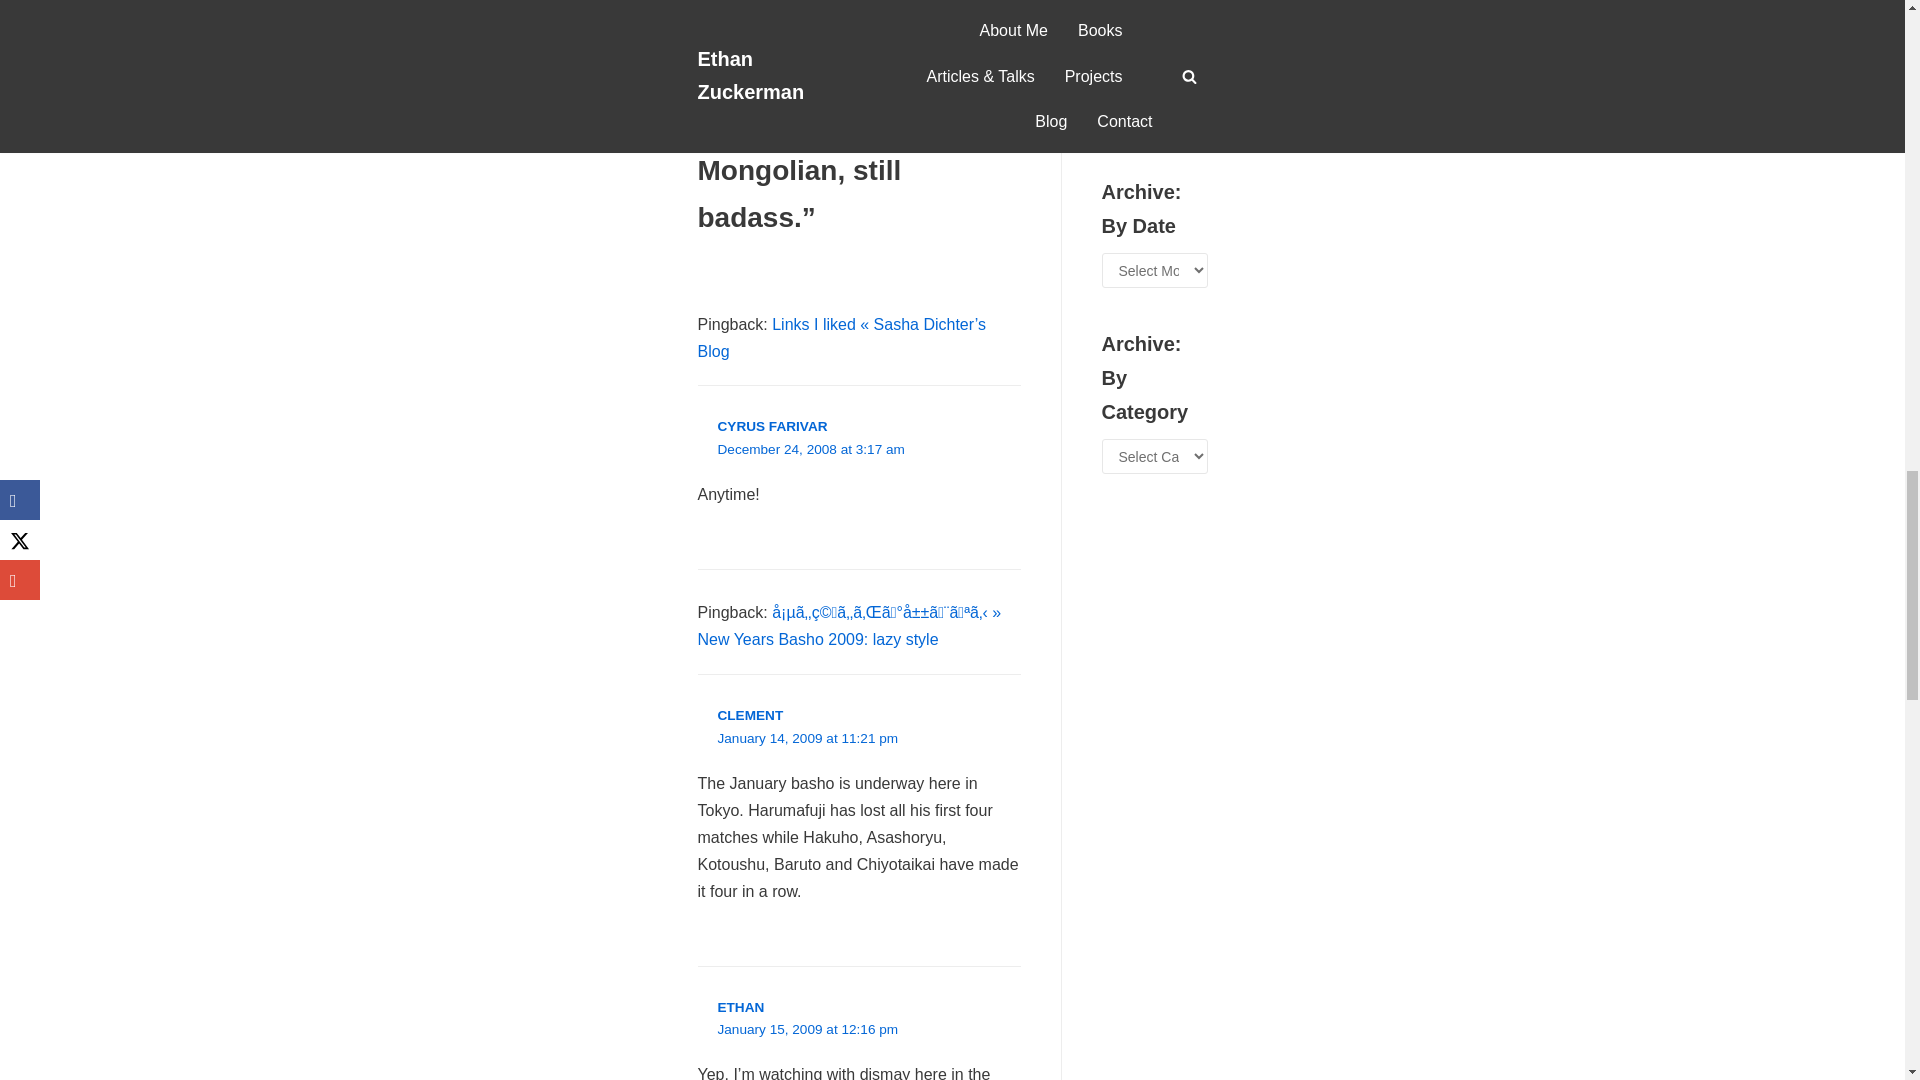 This screenshot has height=1080, width=1920. Describe the element at coordinates (772, 426) in the screenshot. I see `CYRUS FARIVAR` at that location.